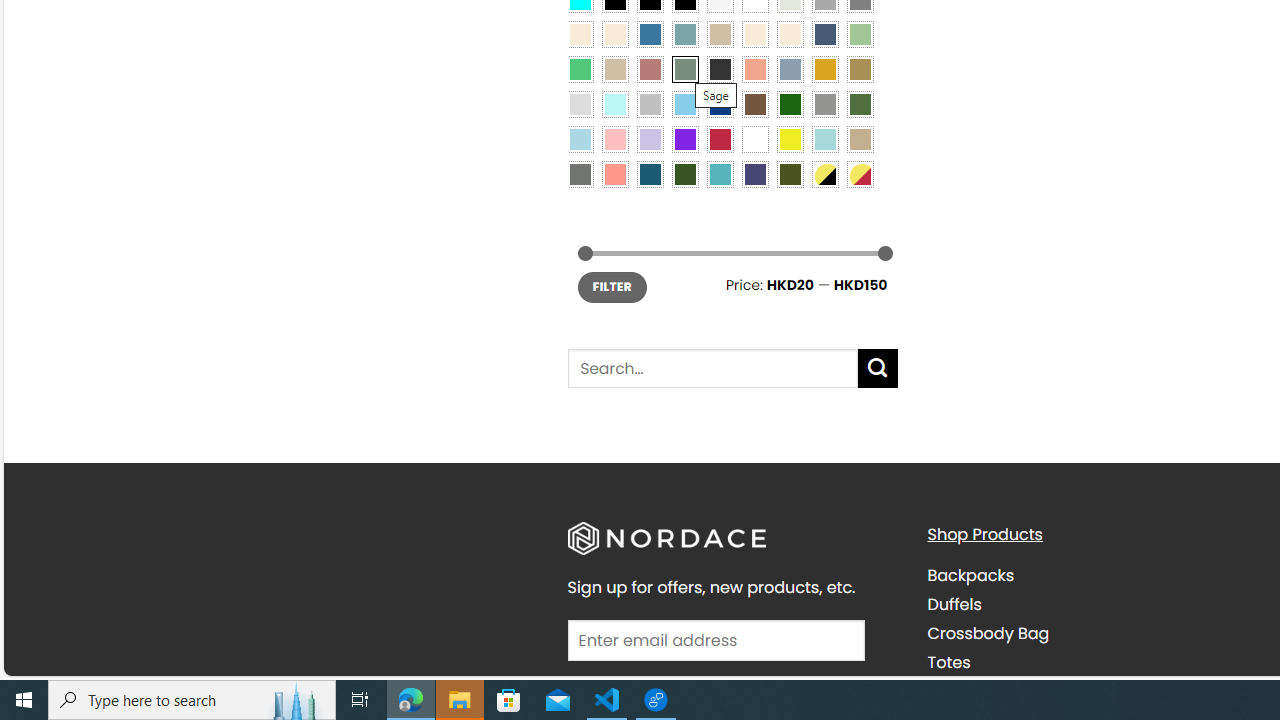 The width and height of the screenshot is (1280, 720). Describe the element at coordinates (684, 138) in the screenshot. I see `Purple` at that location.